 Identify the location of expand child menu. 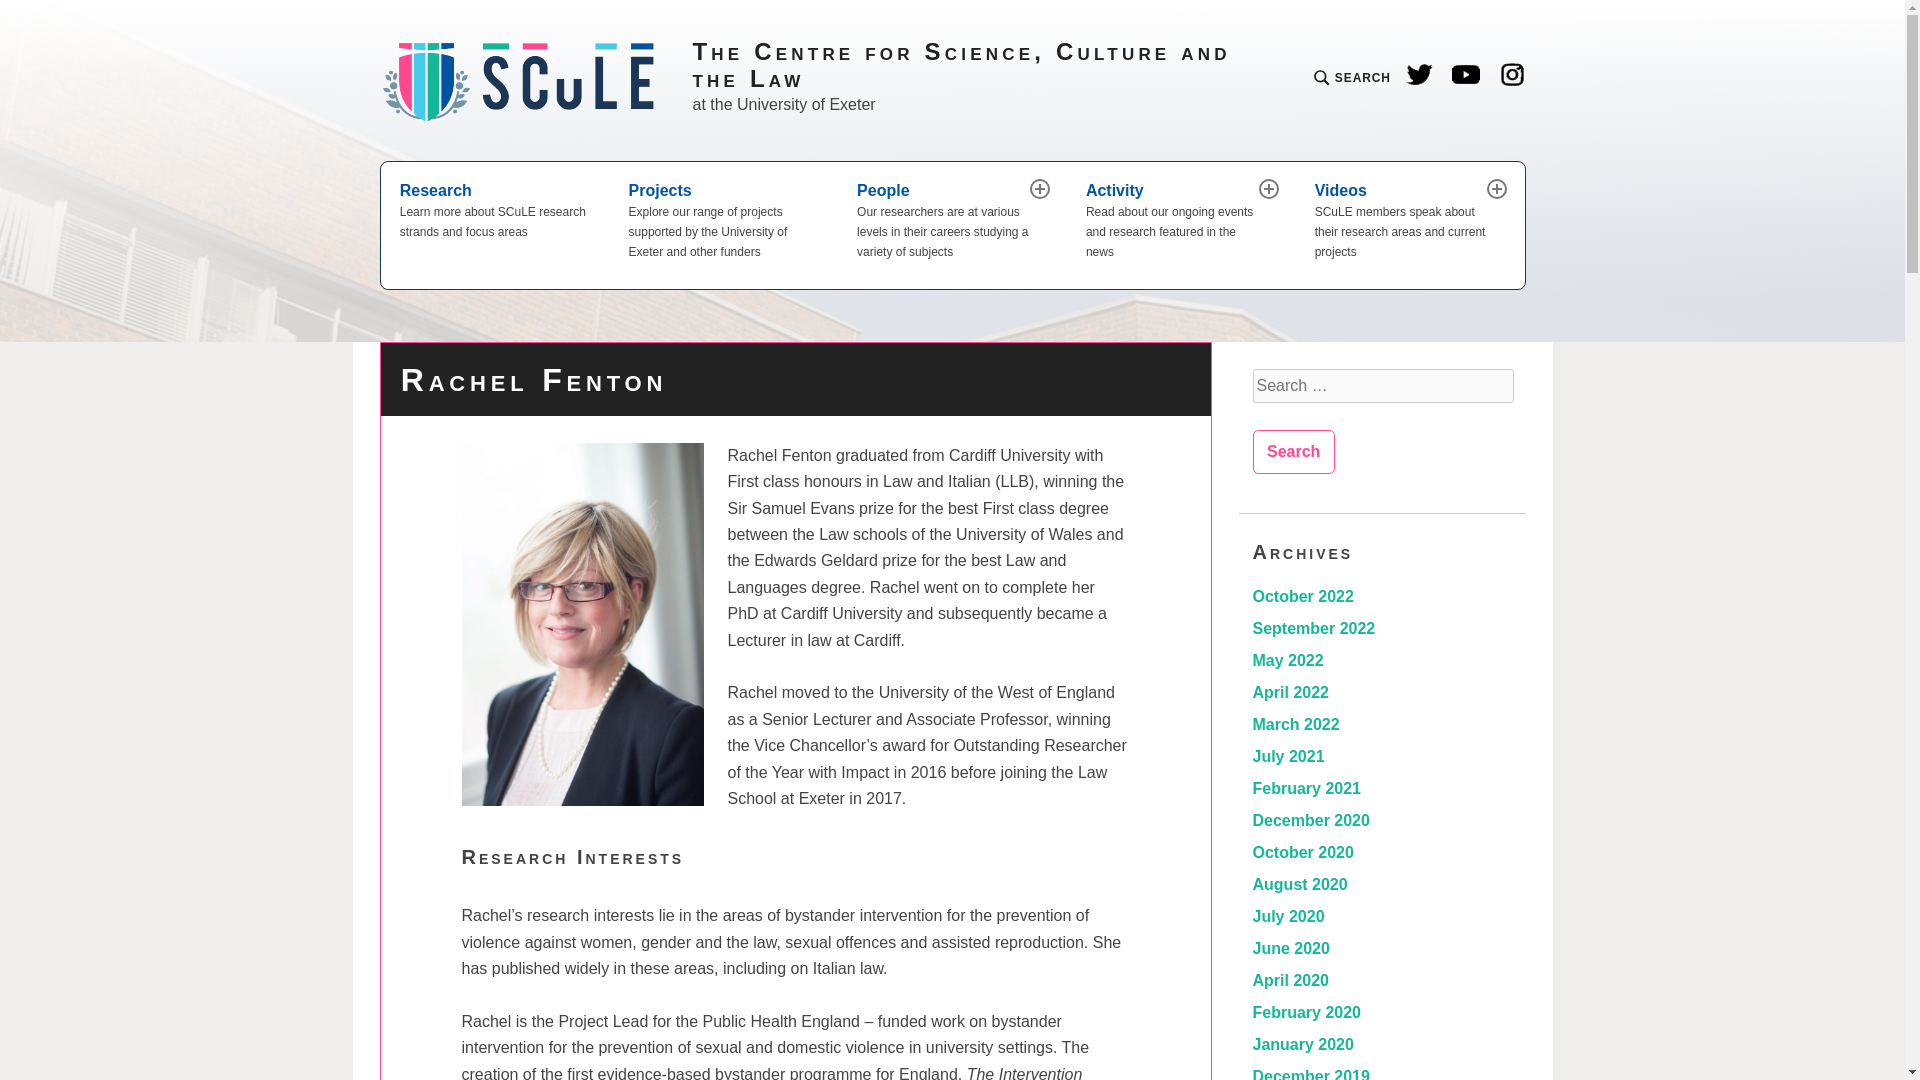
(1496, 188).